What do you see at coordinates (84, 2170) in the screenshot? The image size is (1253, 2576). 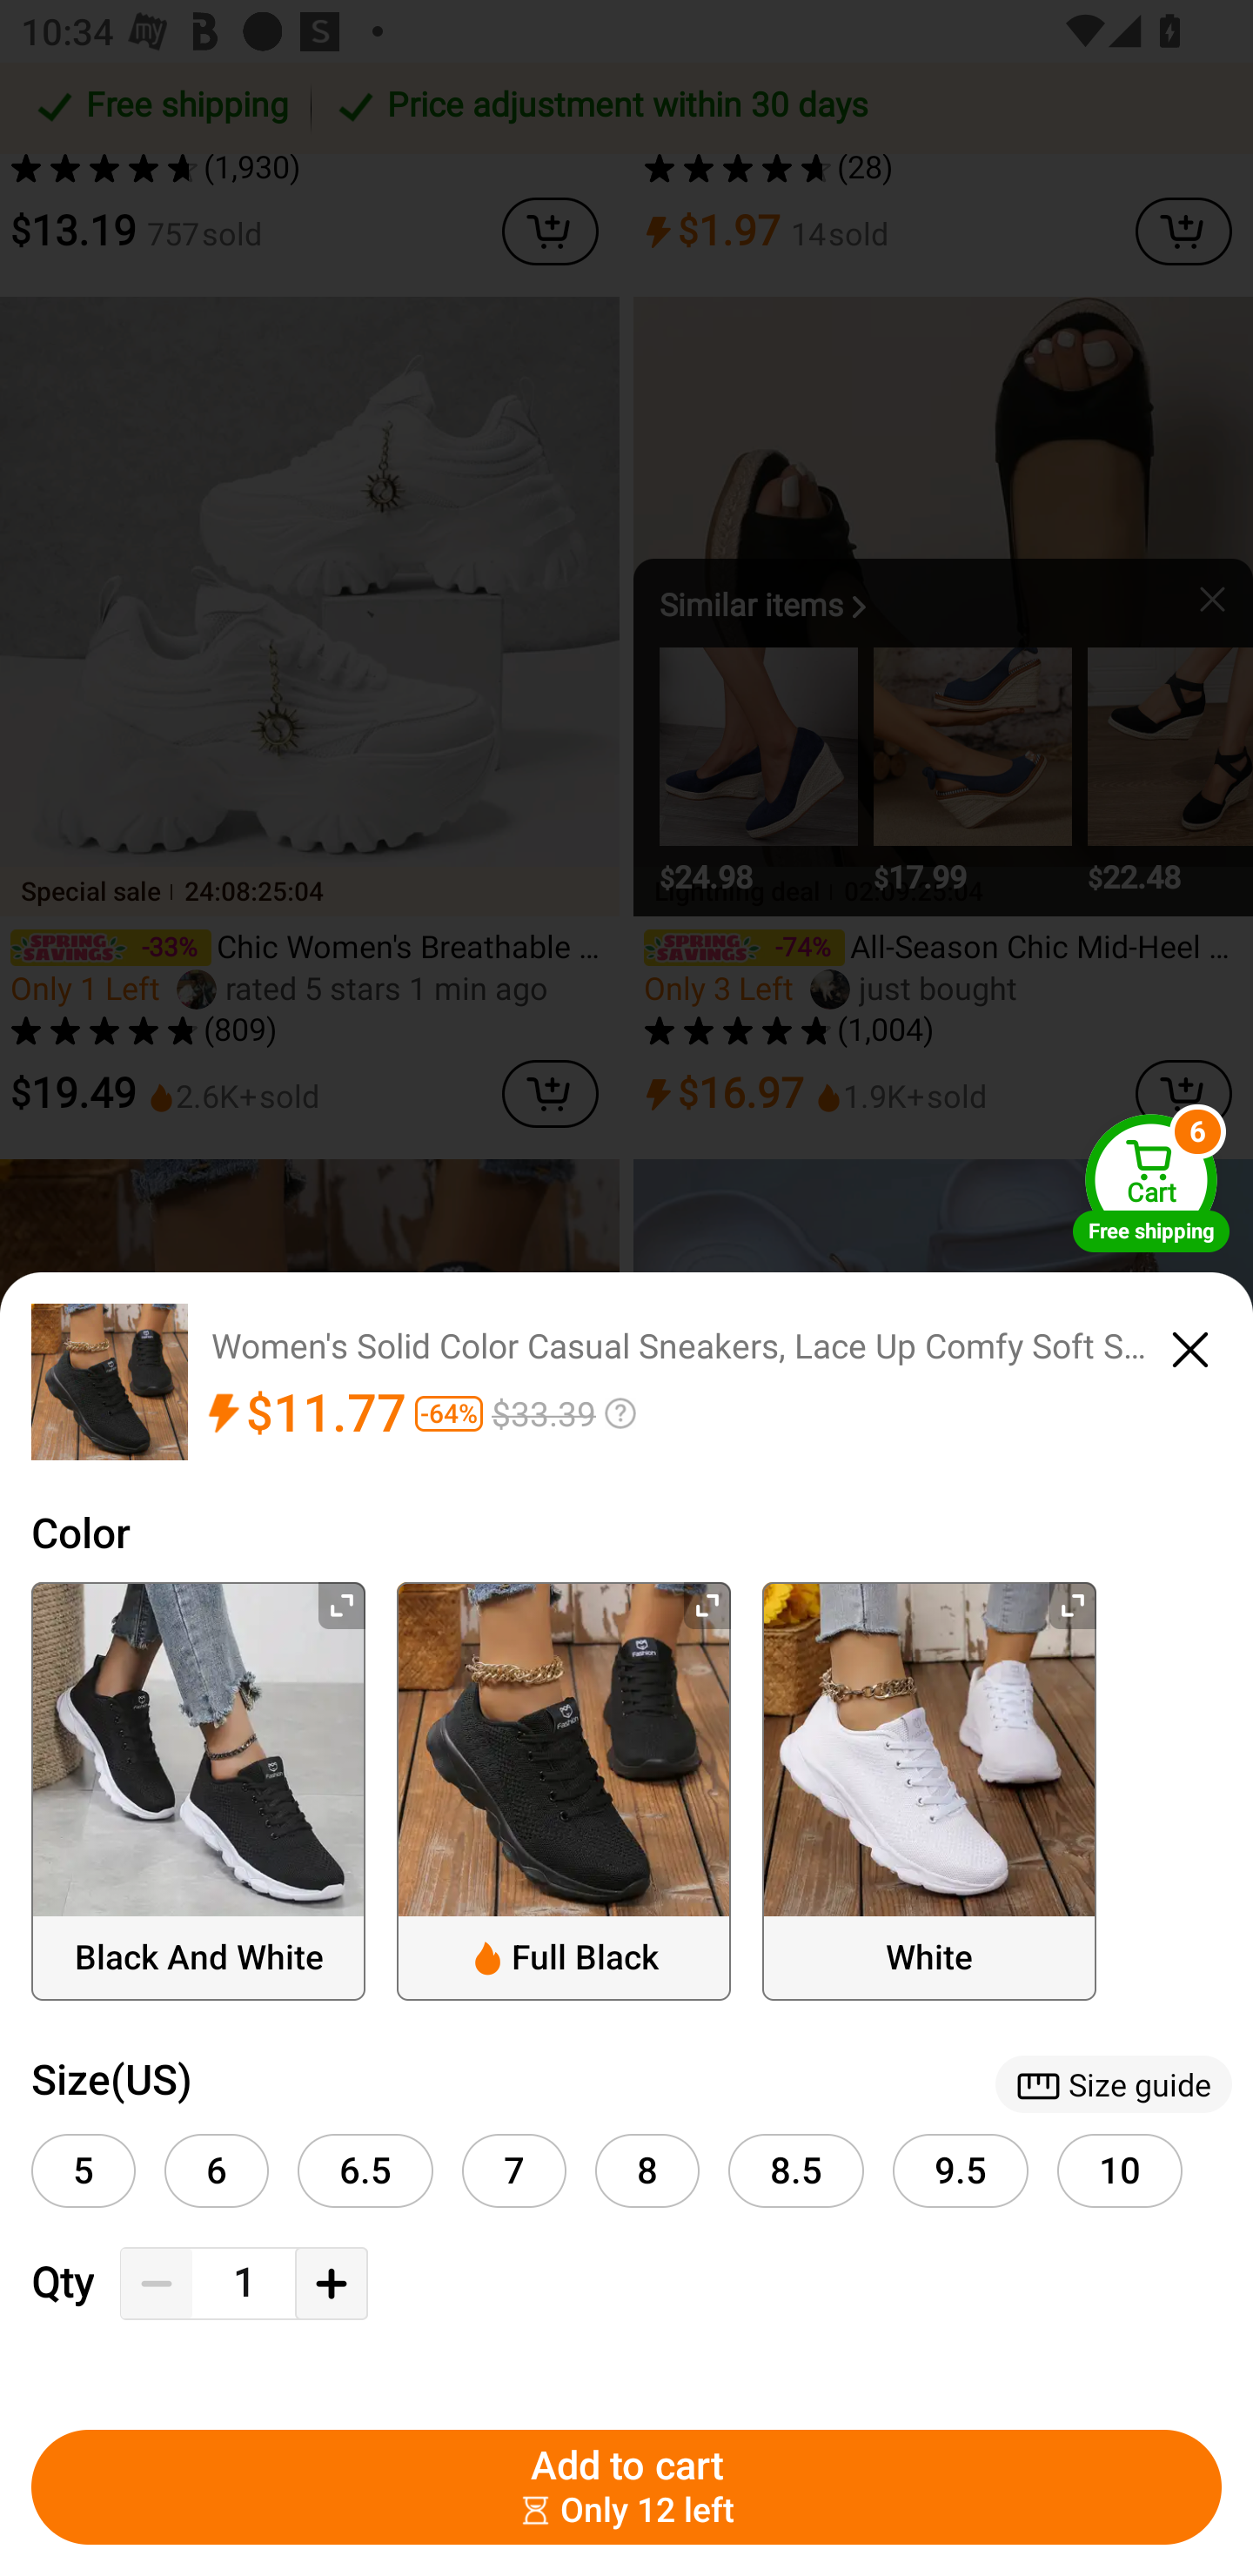 I see ` 5` at bounding box center [84, 2170].